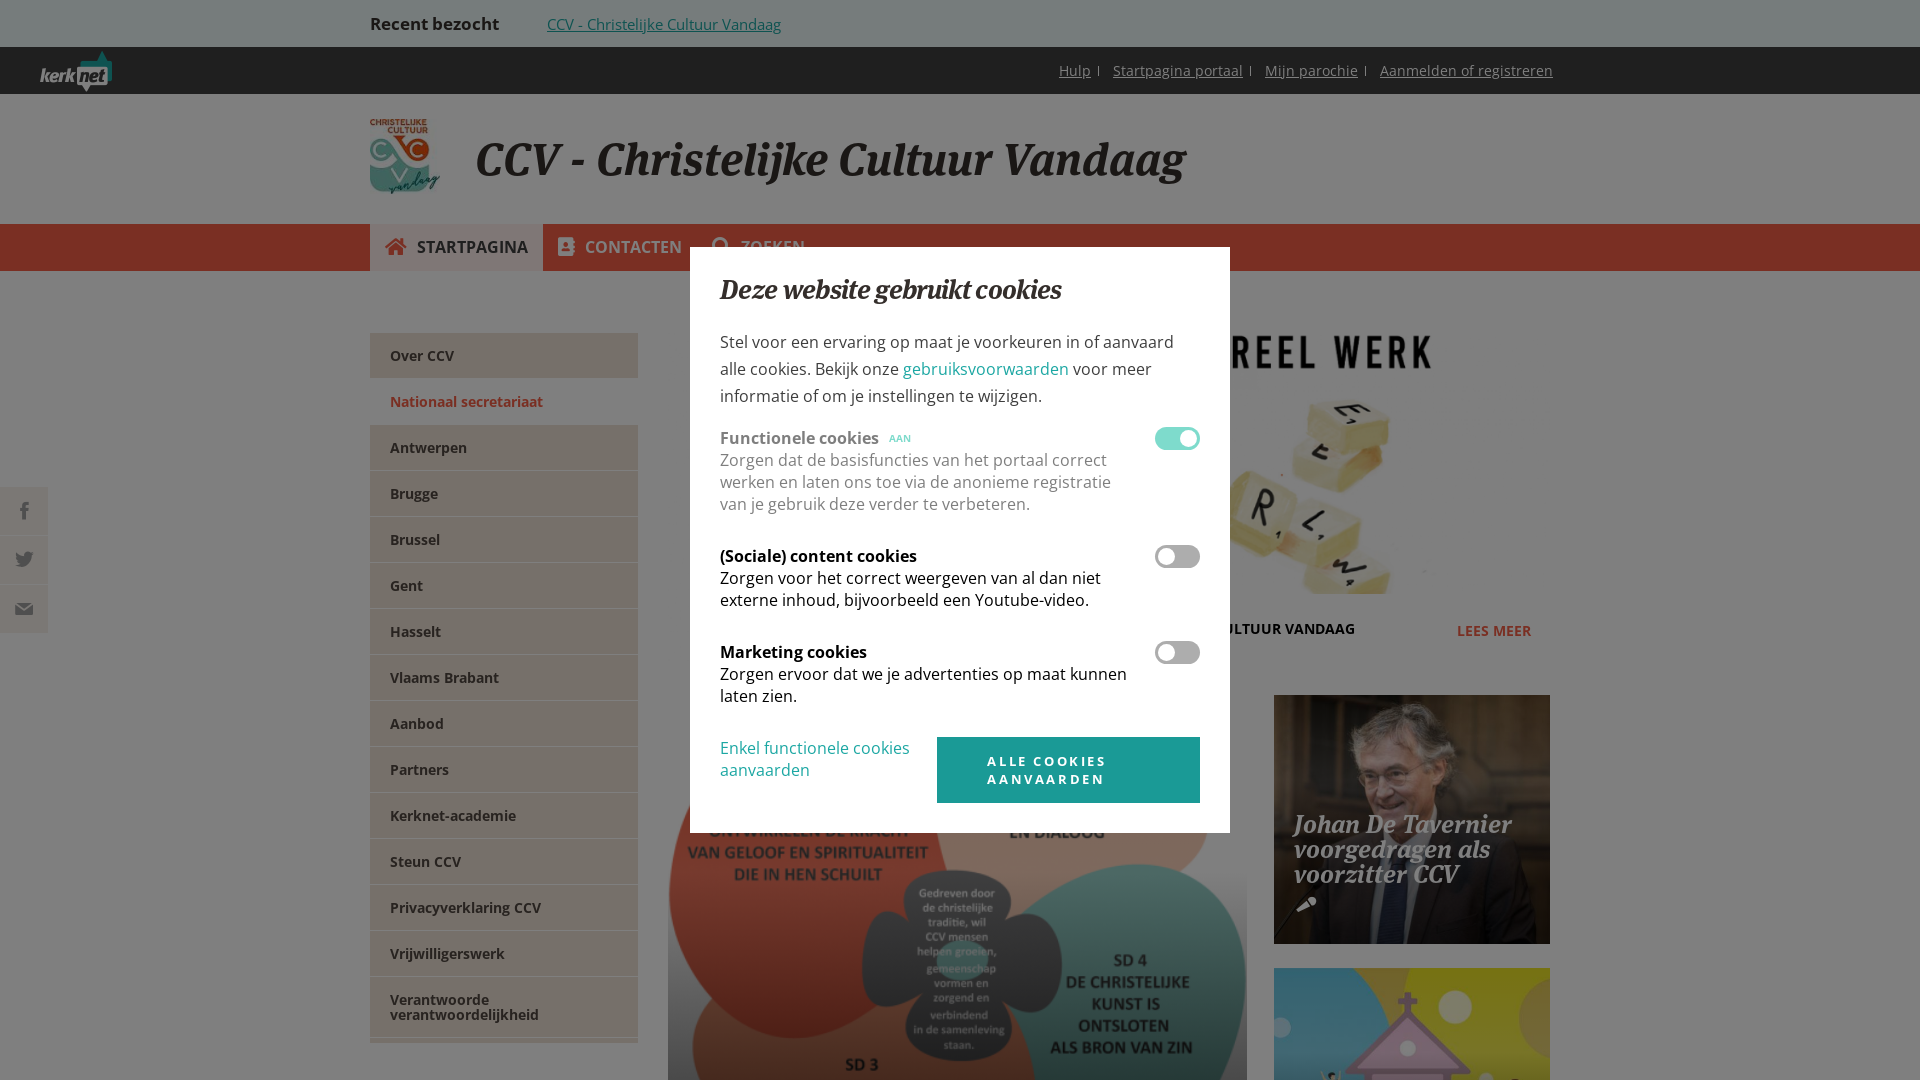  What do you see at coordinates (504, 1008) in the screenshot?
I see `Verantwoorde verantwoordelijkheid` at bounding box center [504, 1008].